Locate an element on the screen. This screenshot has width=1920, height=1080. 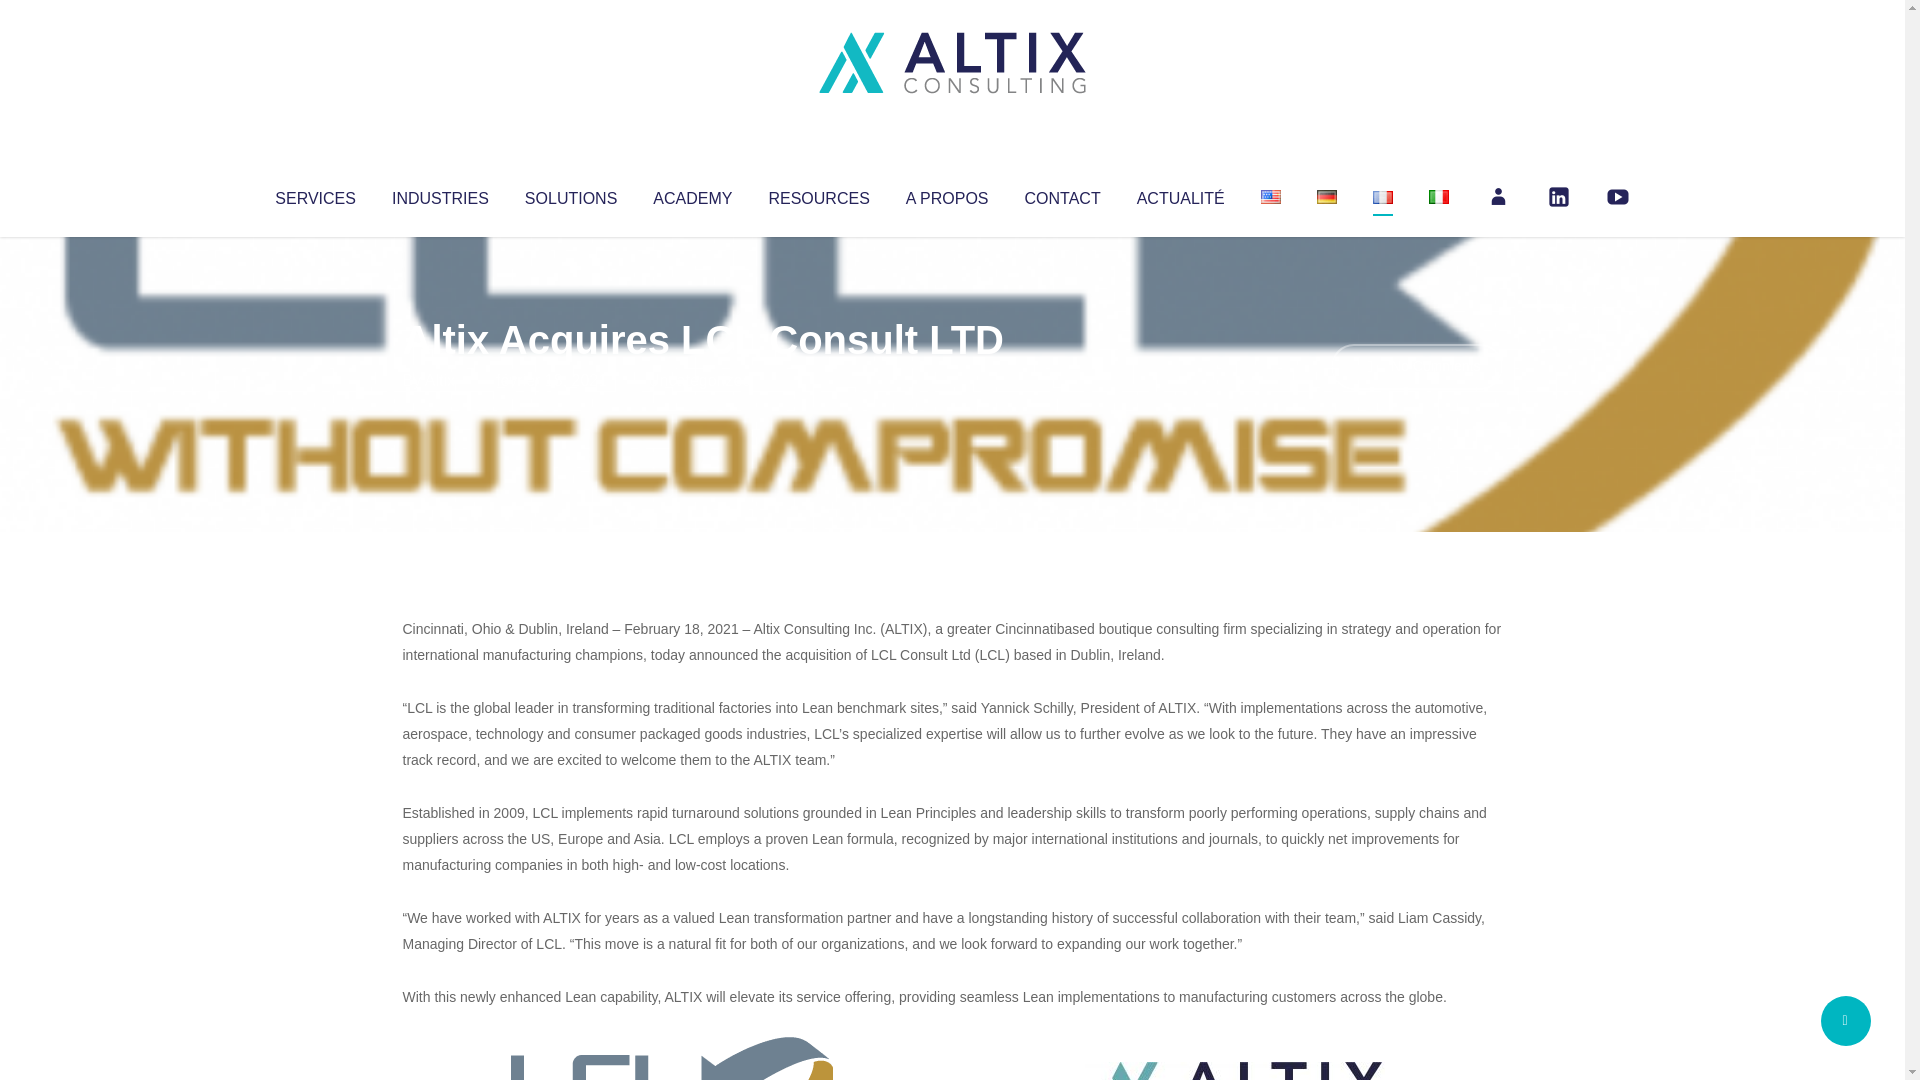
RESOURCES is located at coordinates (818, 194).